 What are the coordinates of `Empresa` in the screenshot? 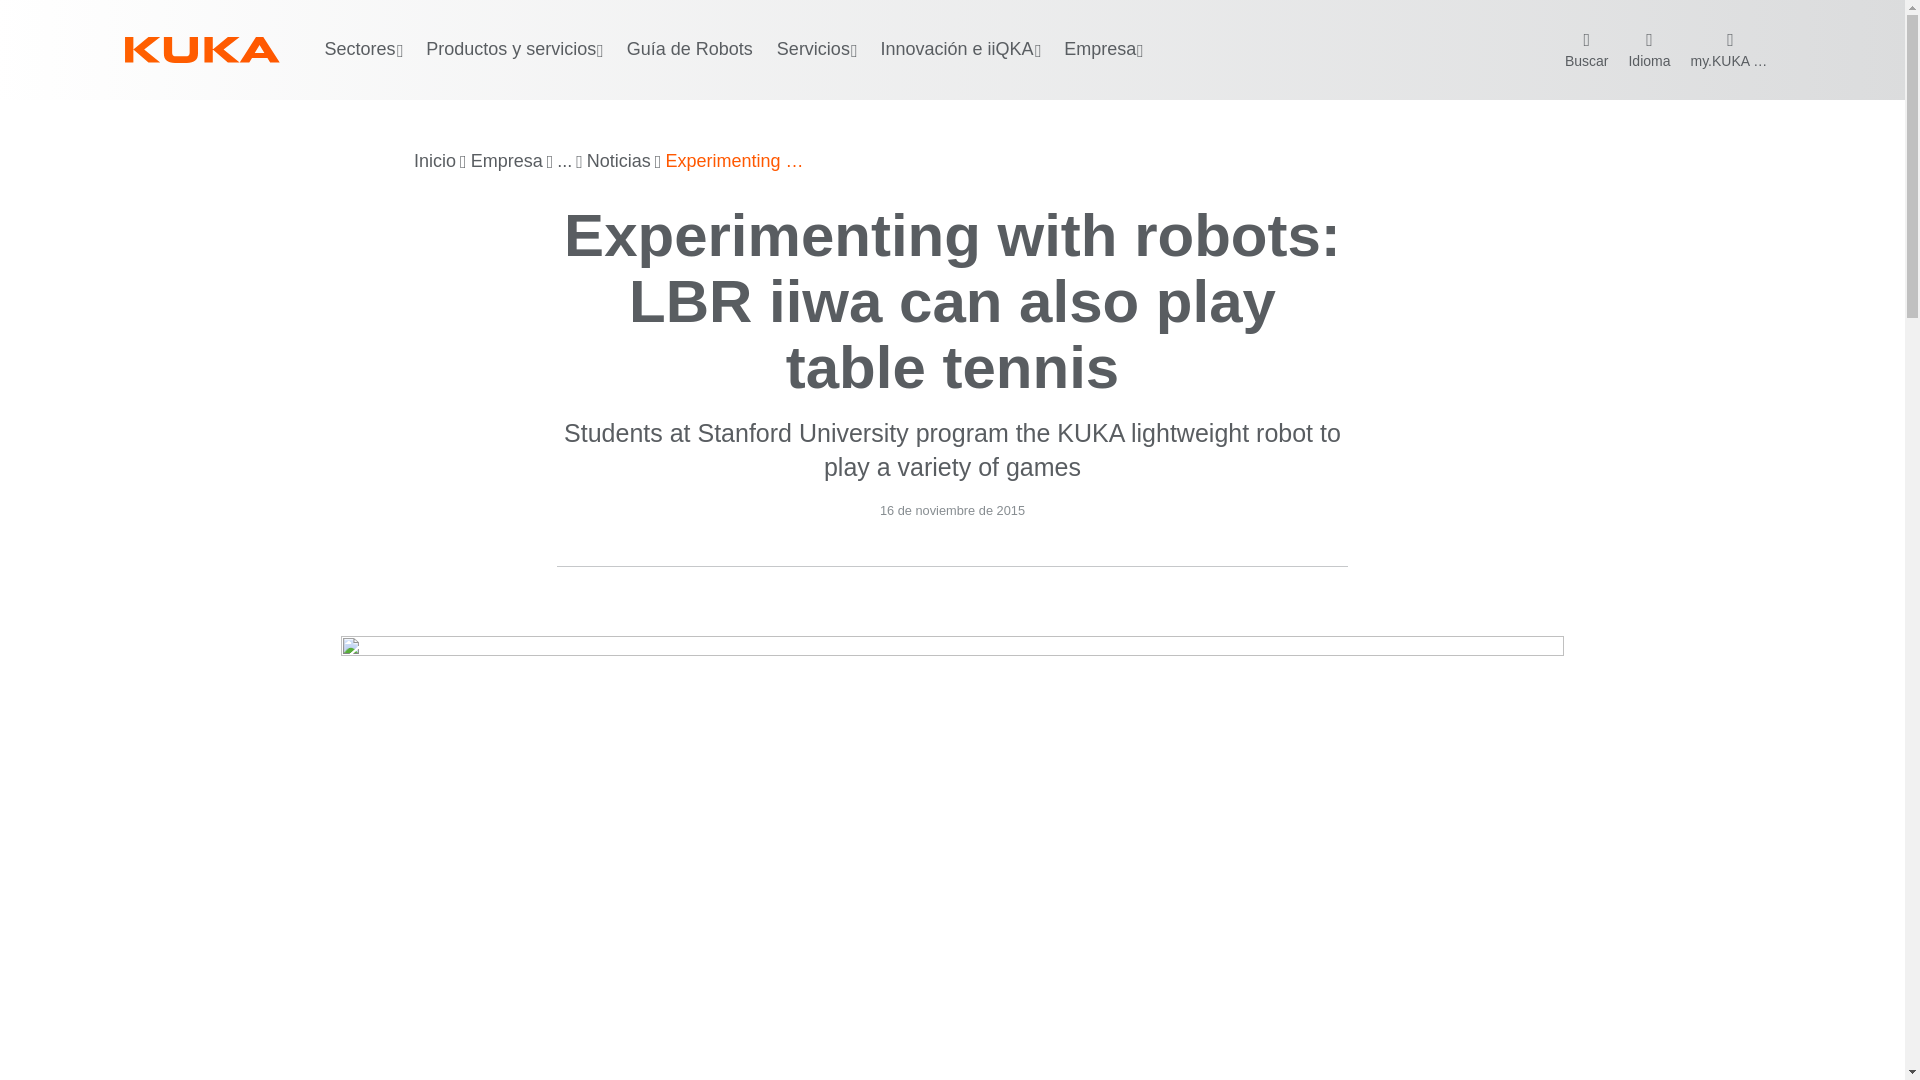 It's located at (506, 162).